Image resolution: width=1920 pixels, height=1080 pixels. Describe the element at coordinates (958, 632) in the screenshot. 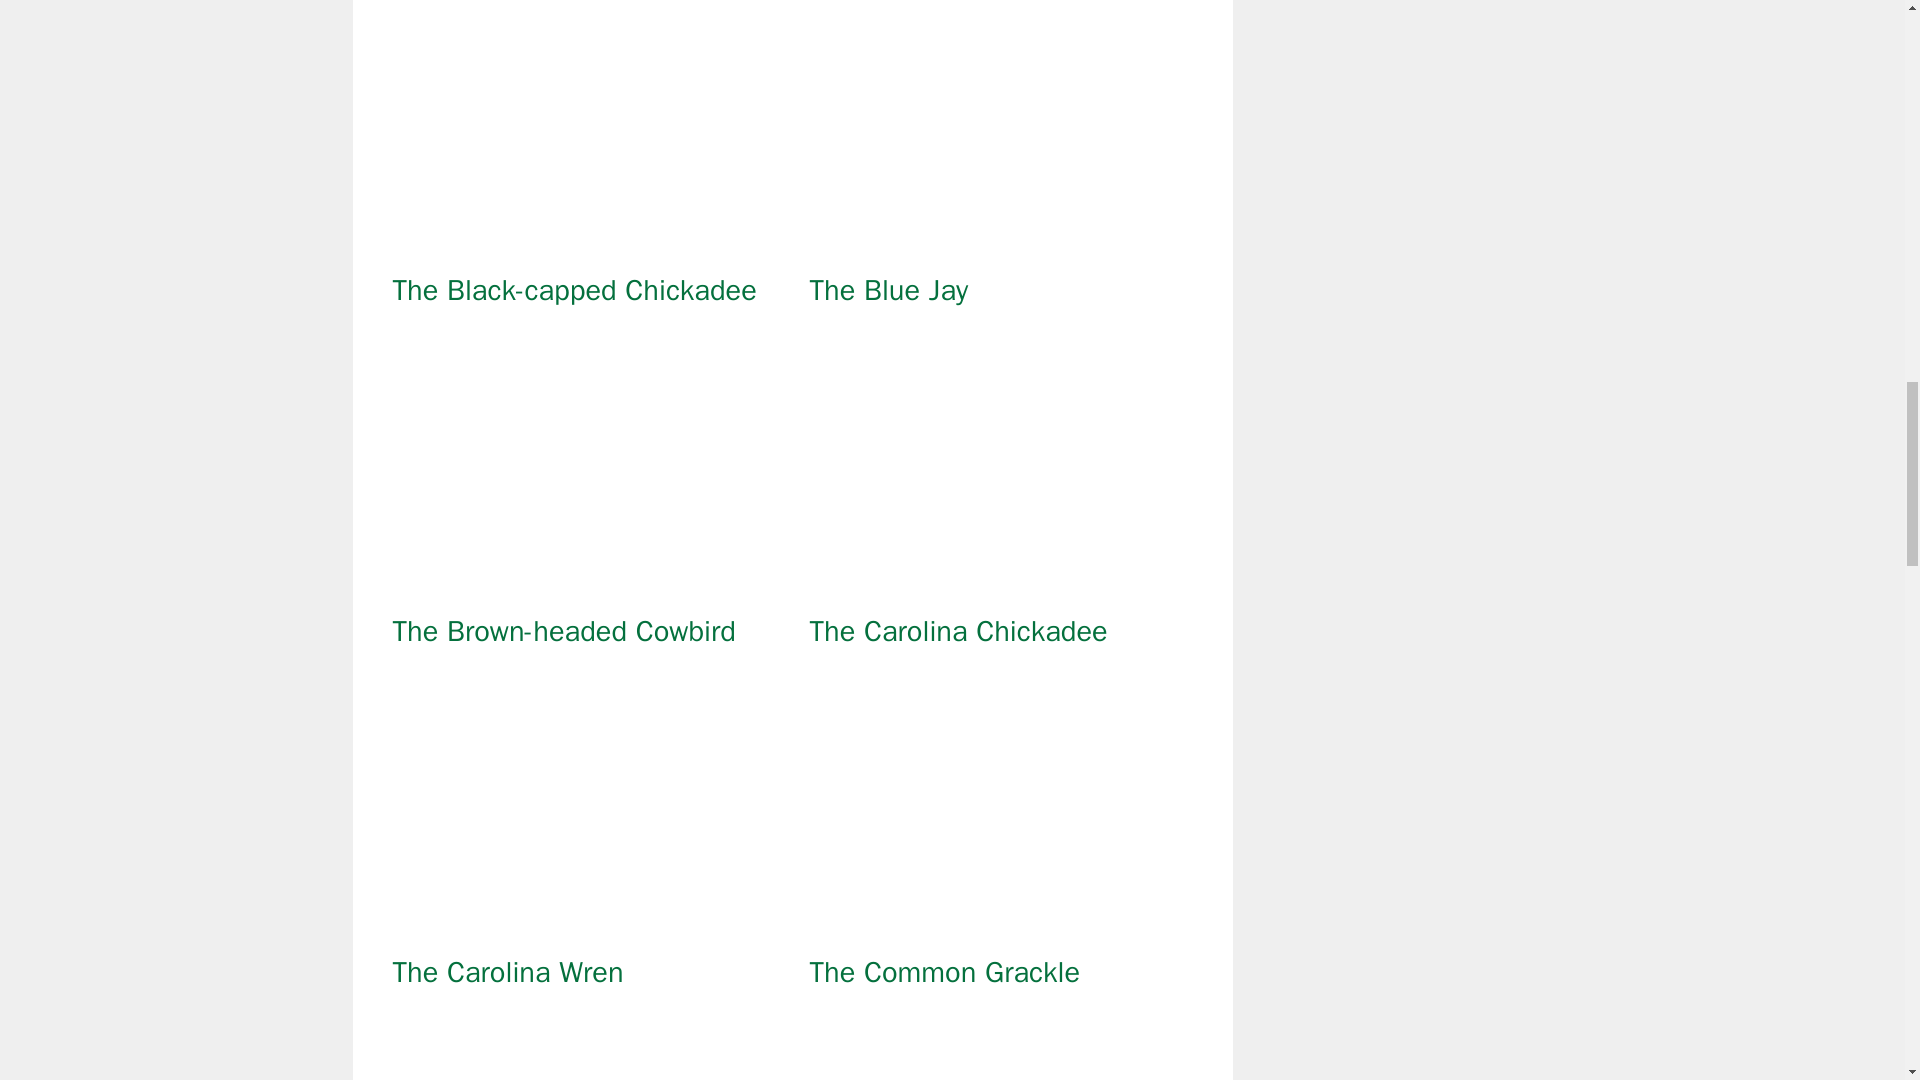

I see `The Carolina Chickadee` at that location.